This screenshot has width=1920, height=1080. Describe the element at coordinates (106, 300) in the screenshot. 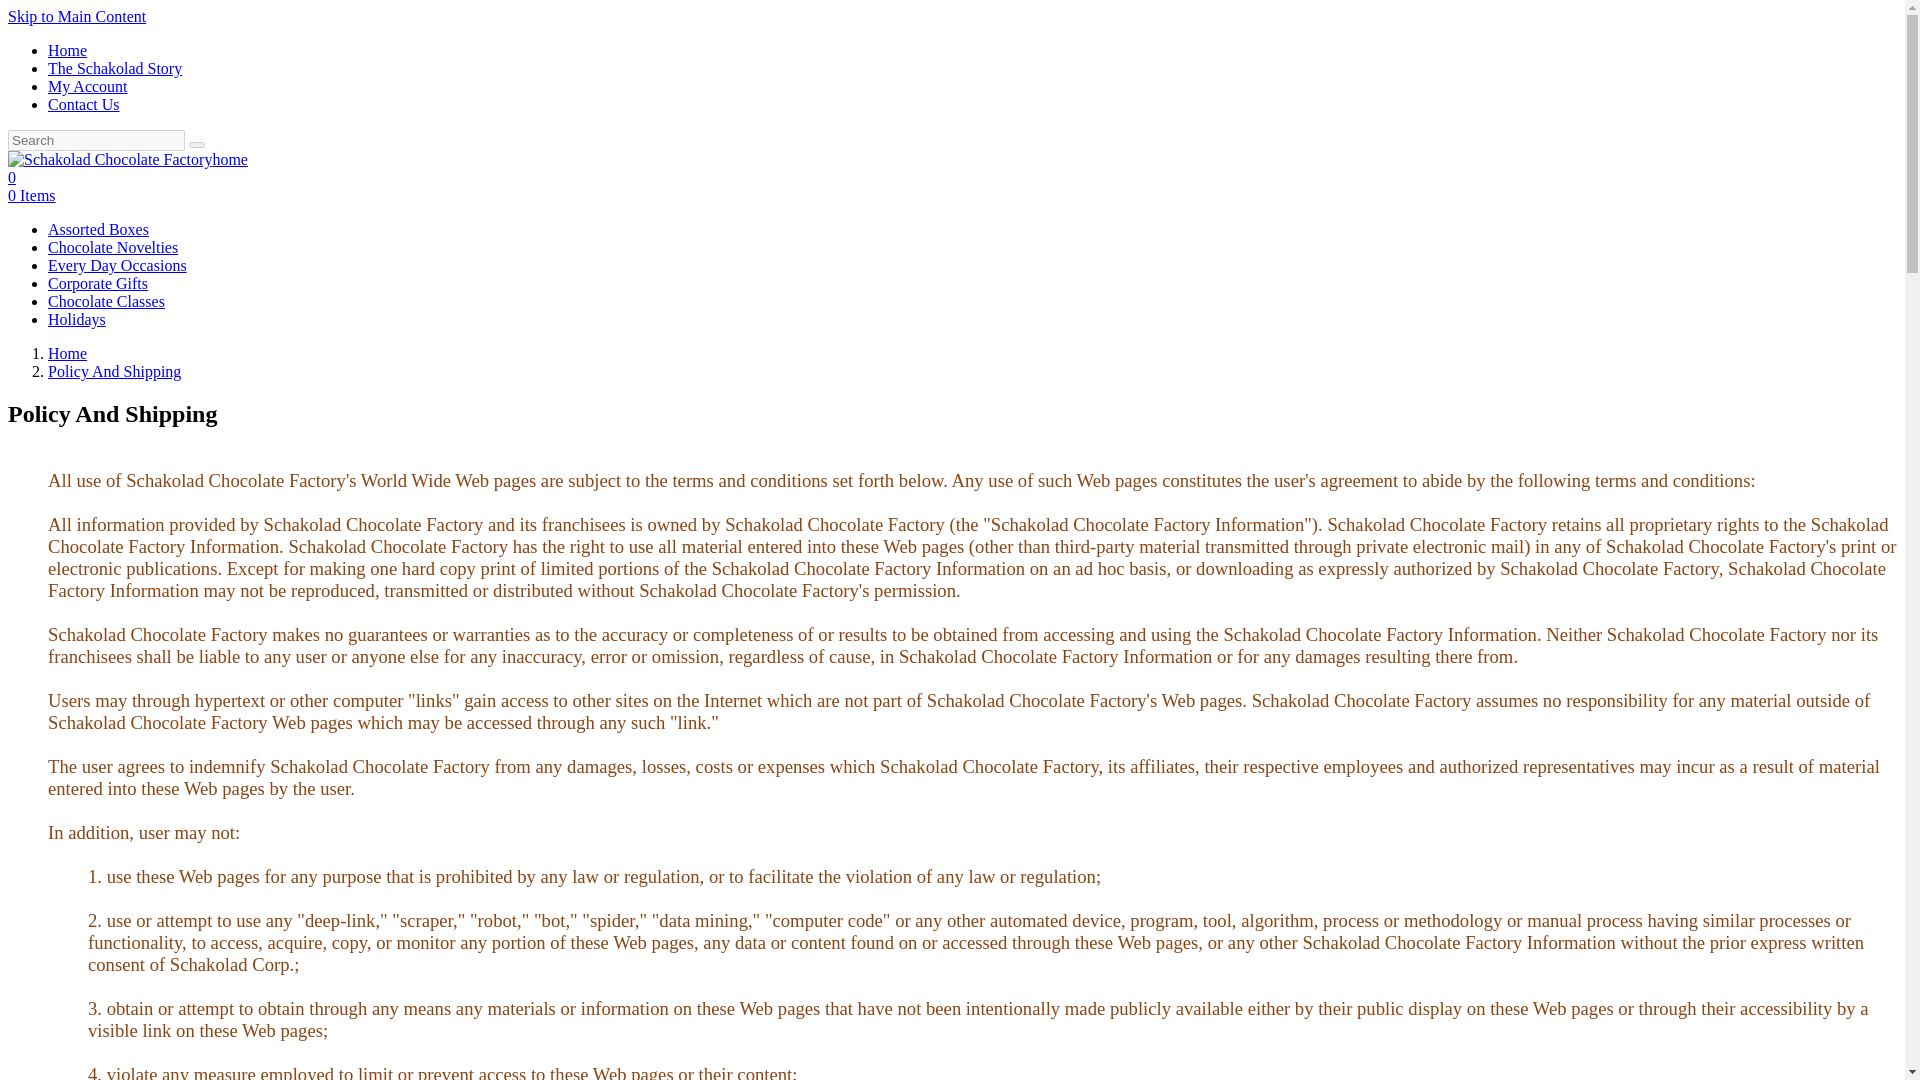

I see `Chocolate Classes` at that location.